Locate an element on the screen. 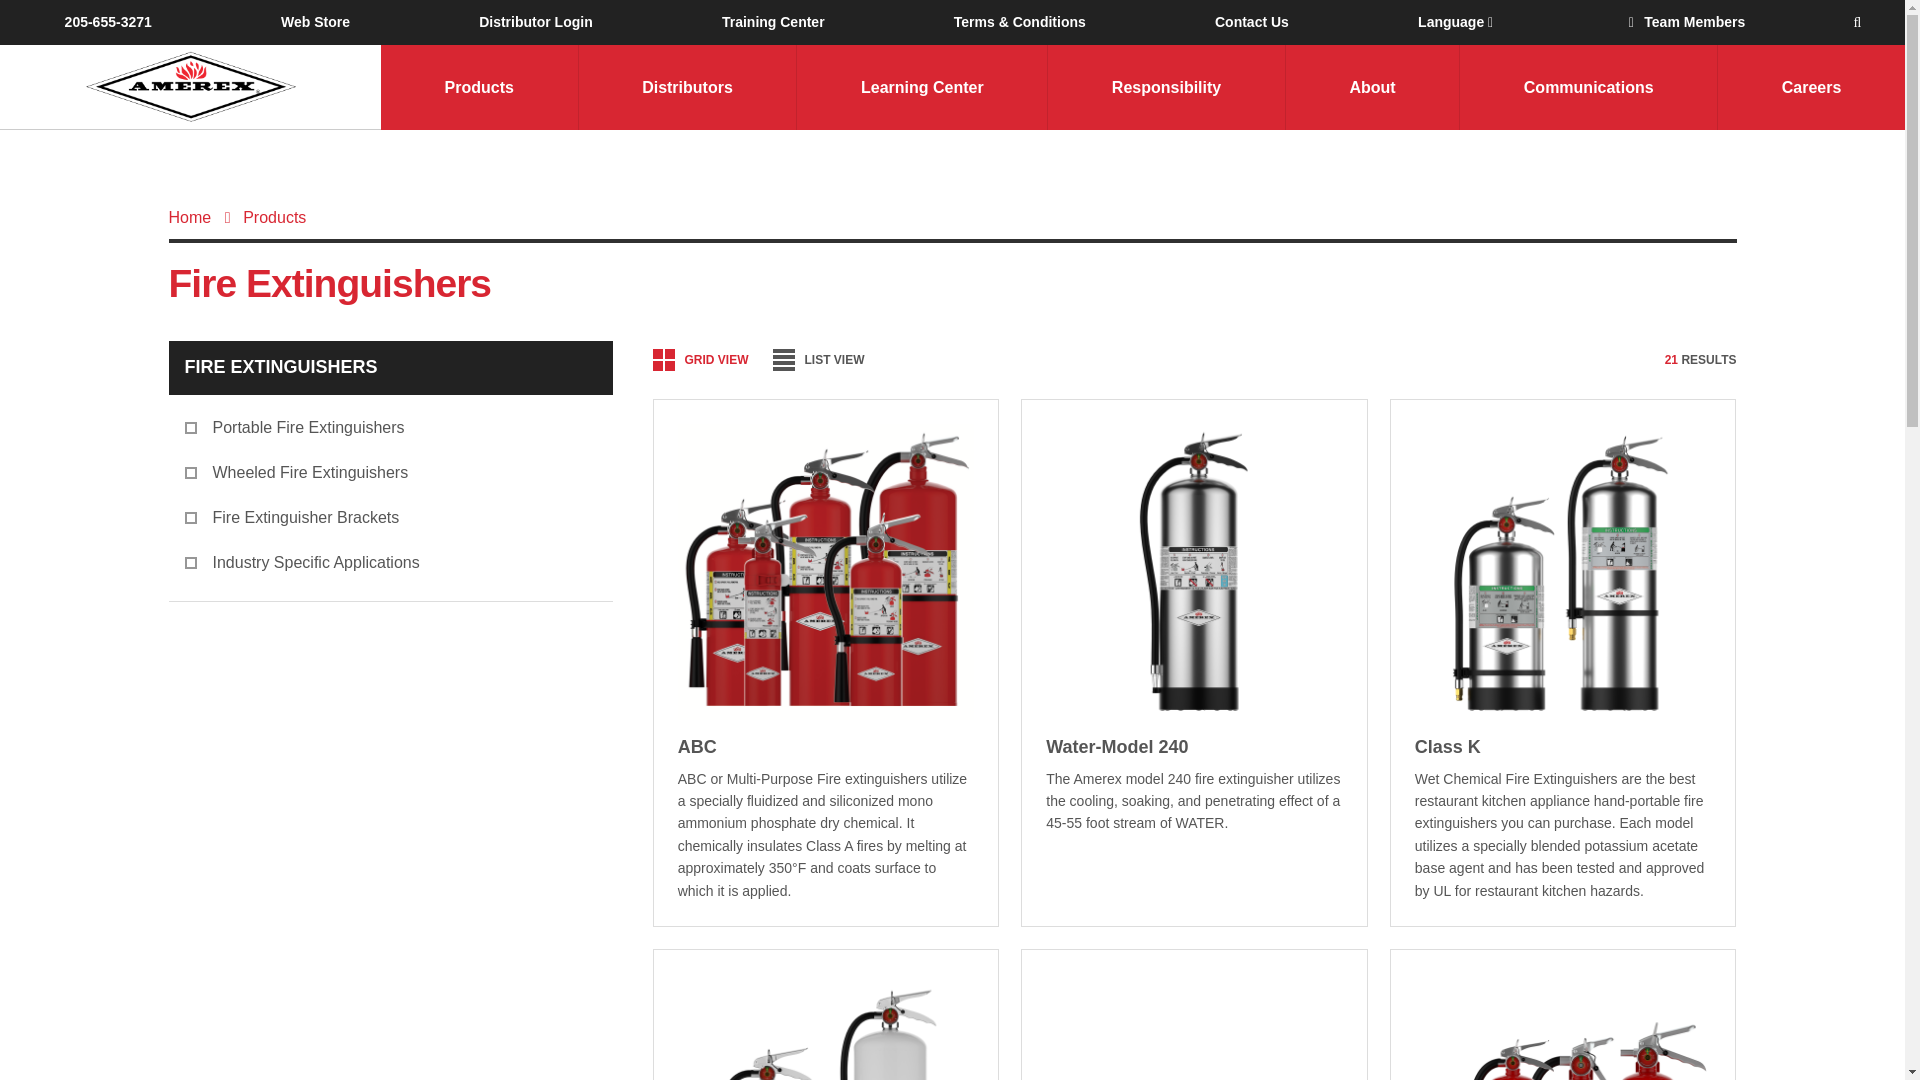 Image resolution: width=1920 pixels, height=1080 pixels. Distributor Login is located at coordinates (536, 22).